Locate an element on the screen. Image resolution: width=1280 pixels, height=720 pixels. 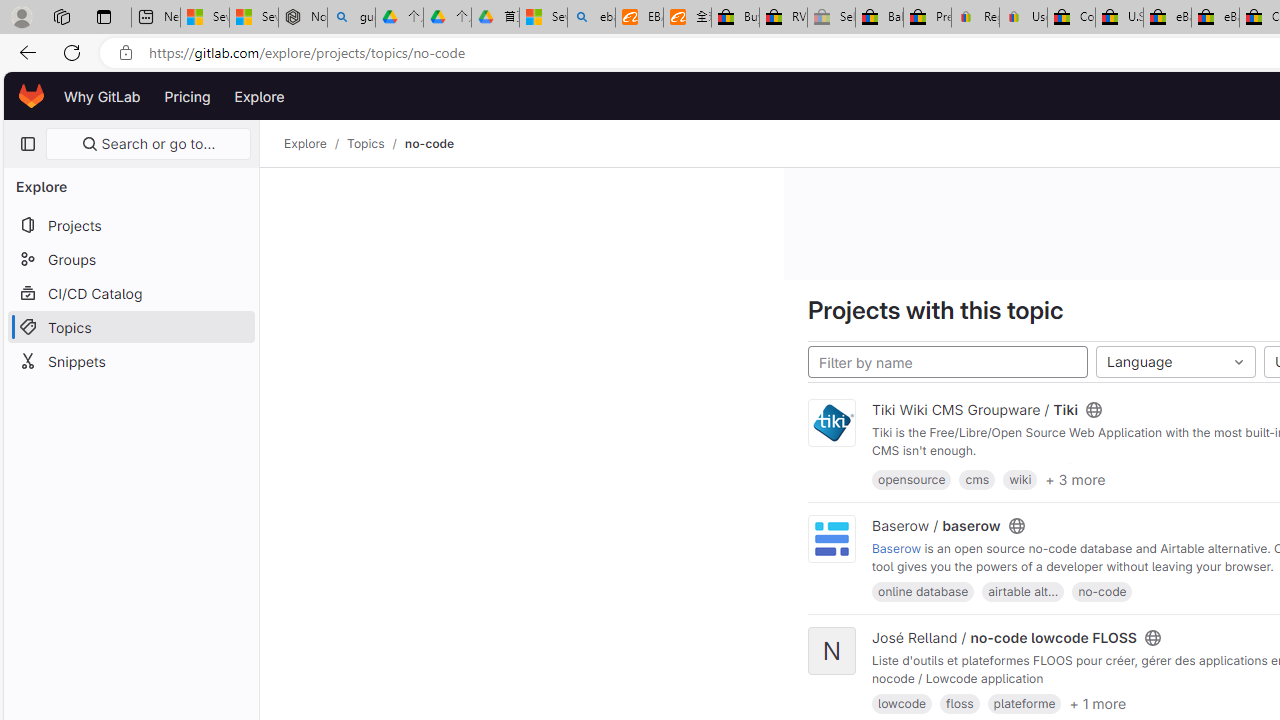
N is located at coordinates (832, 652).